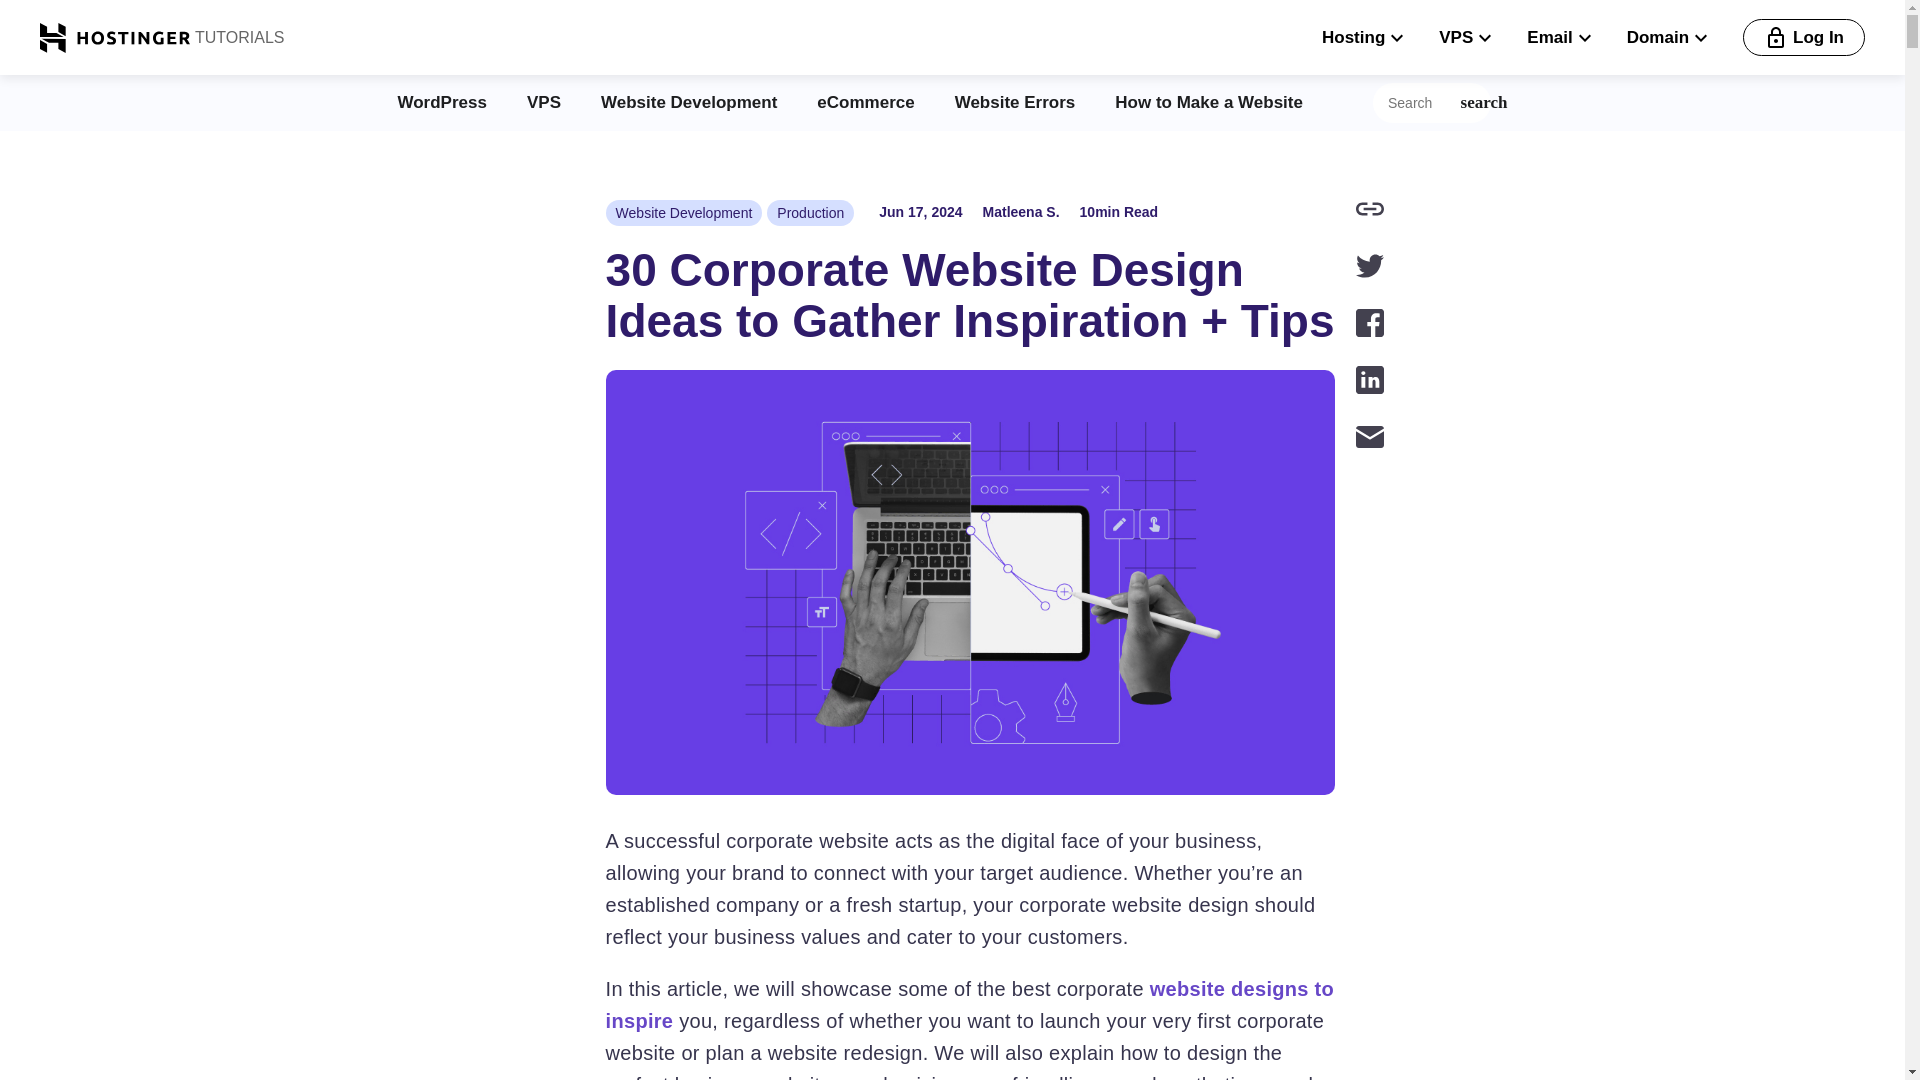  What do you see at coordinates (865, 102) in the screenshot?
I see `eCommerce` at bounding box center [865, 102].